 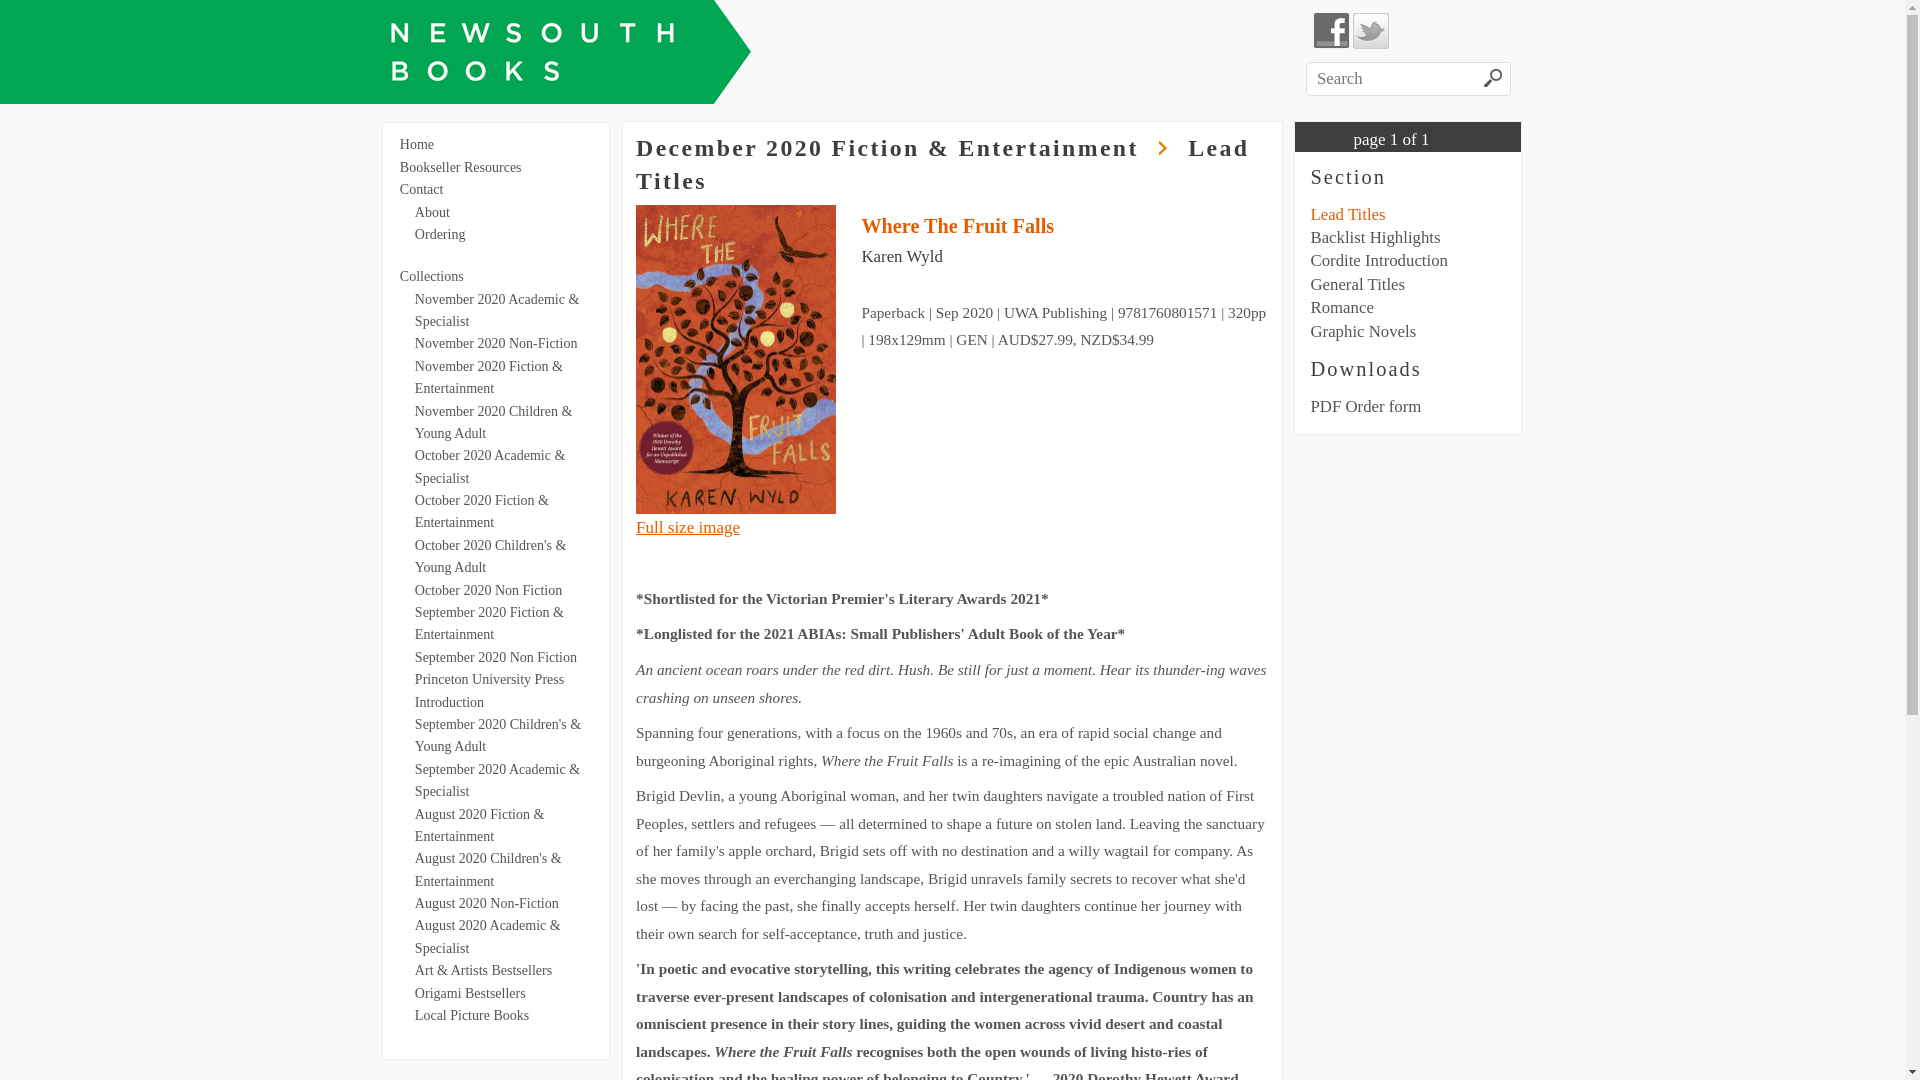 I want to click on September 2020 Children's & Young Adult, so click(x=498, y=736).